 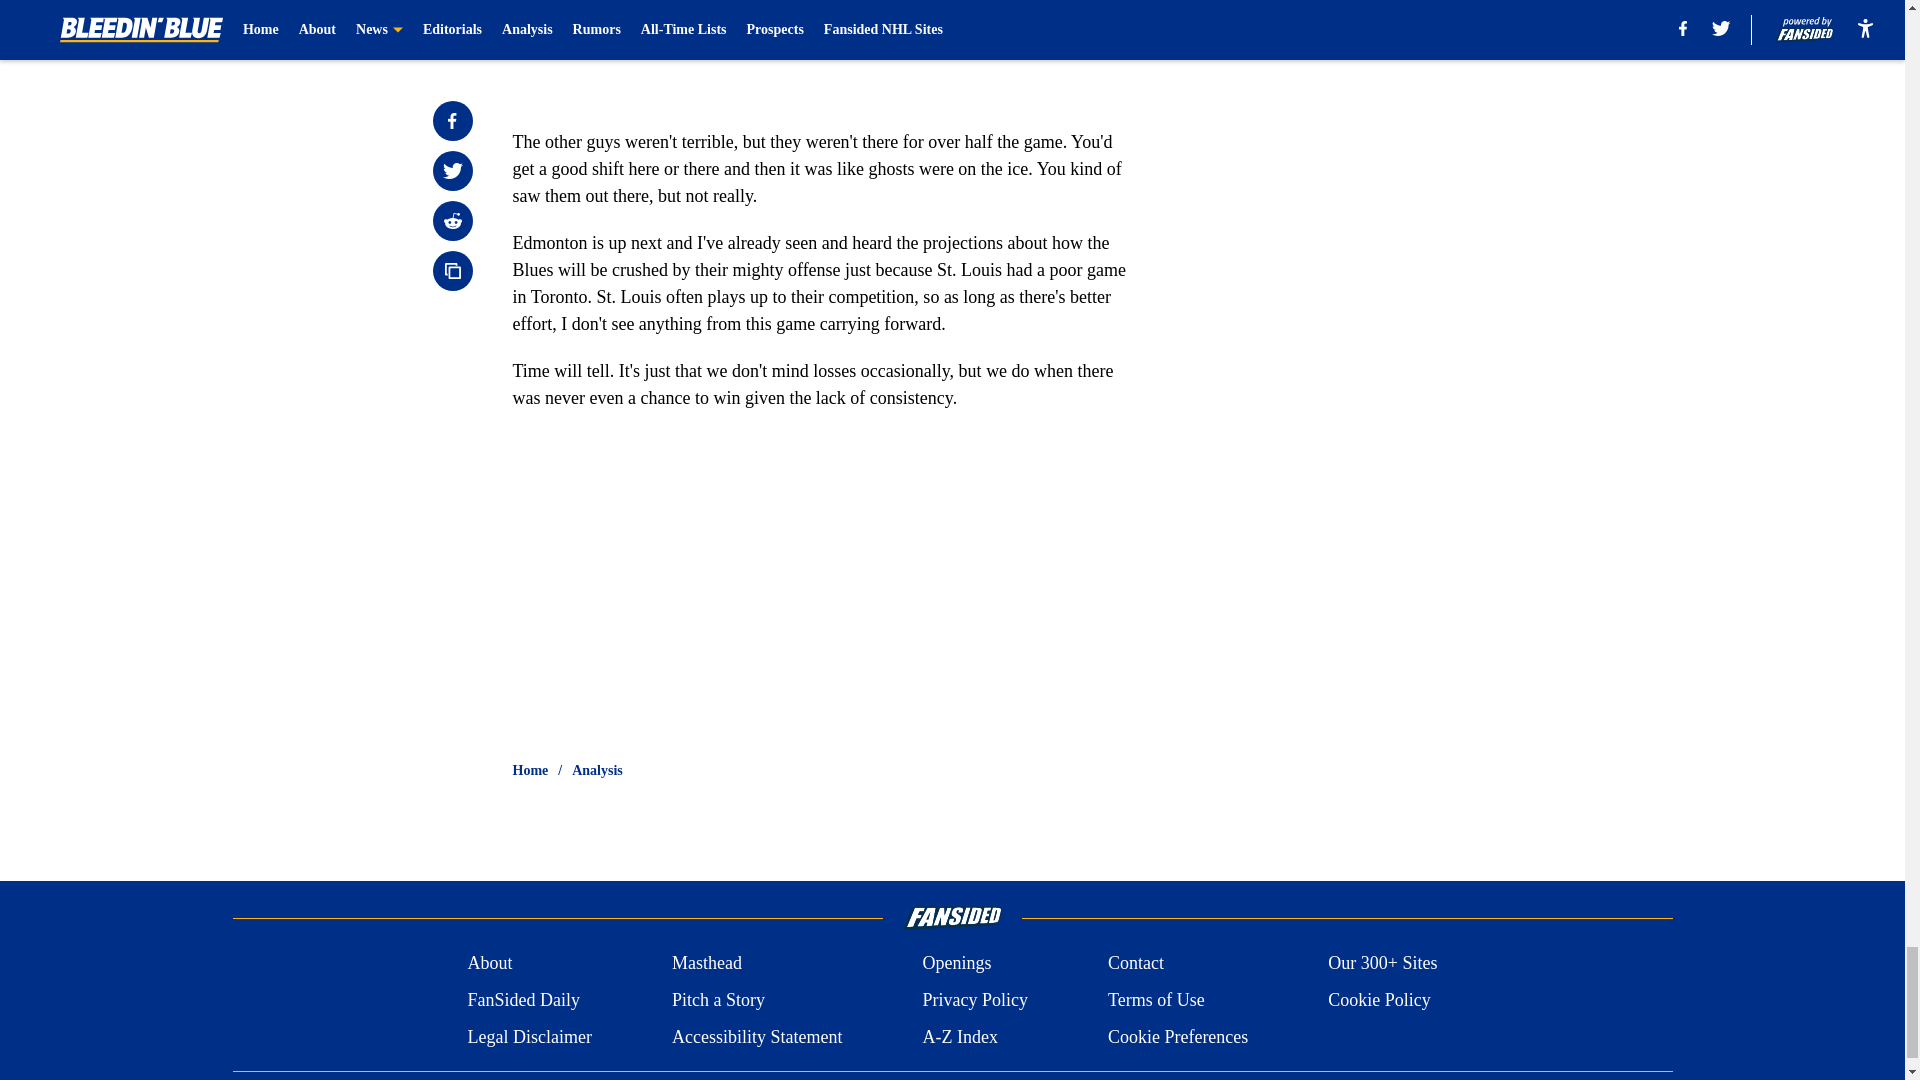 What do you see at coordinates (522, 1000) in the screenshot?
I see `FanSided Daily` at bounding box center [522, 1000].